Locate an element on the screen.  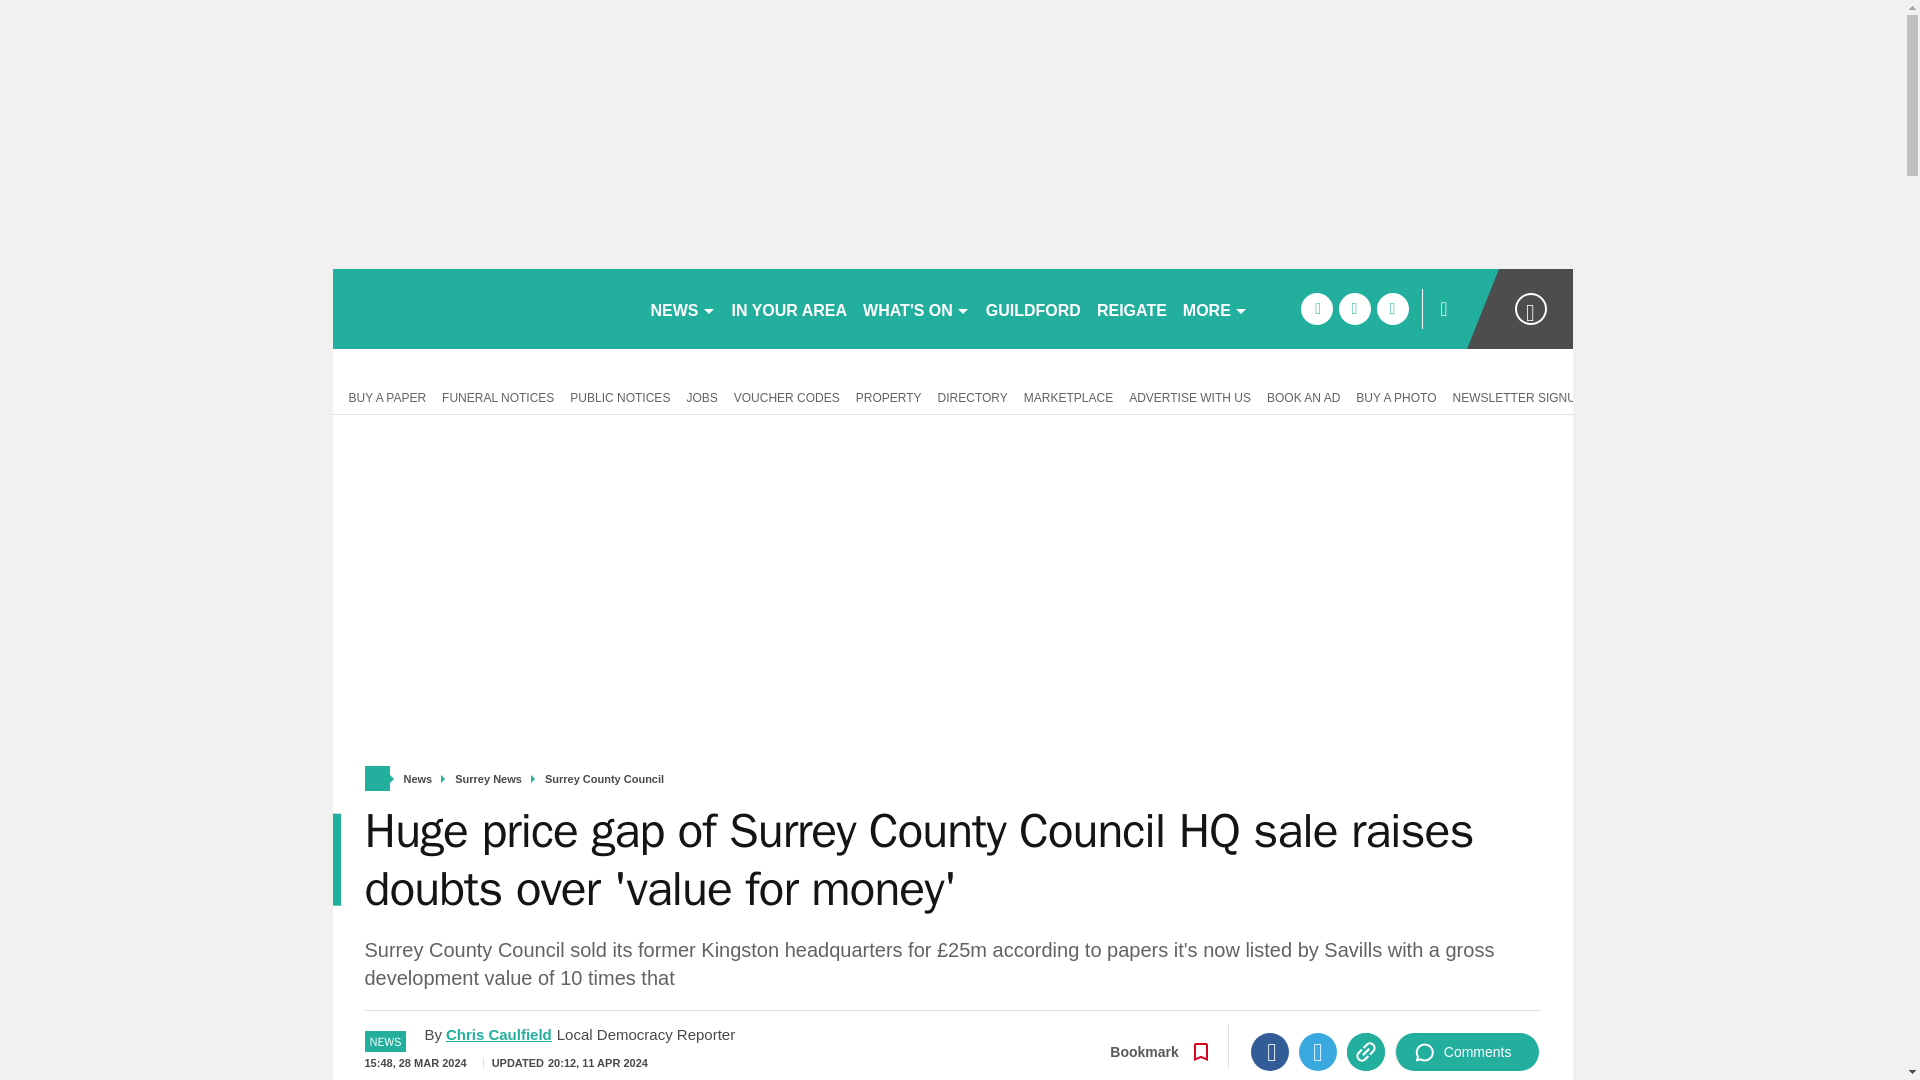
PUBLIC NOTICES is located at coordinates (620, 396).